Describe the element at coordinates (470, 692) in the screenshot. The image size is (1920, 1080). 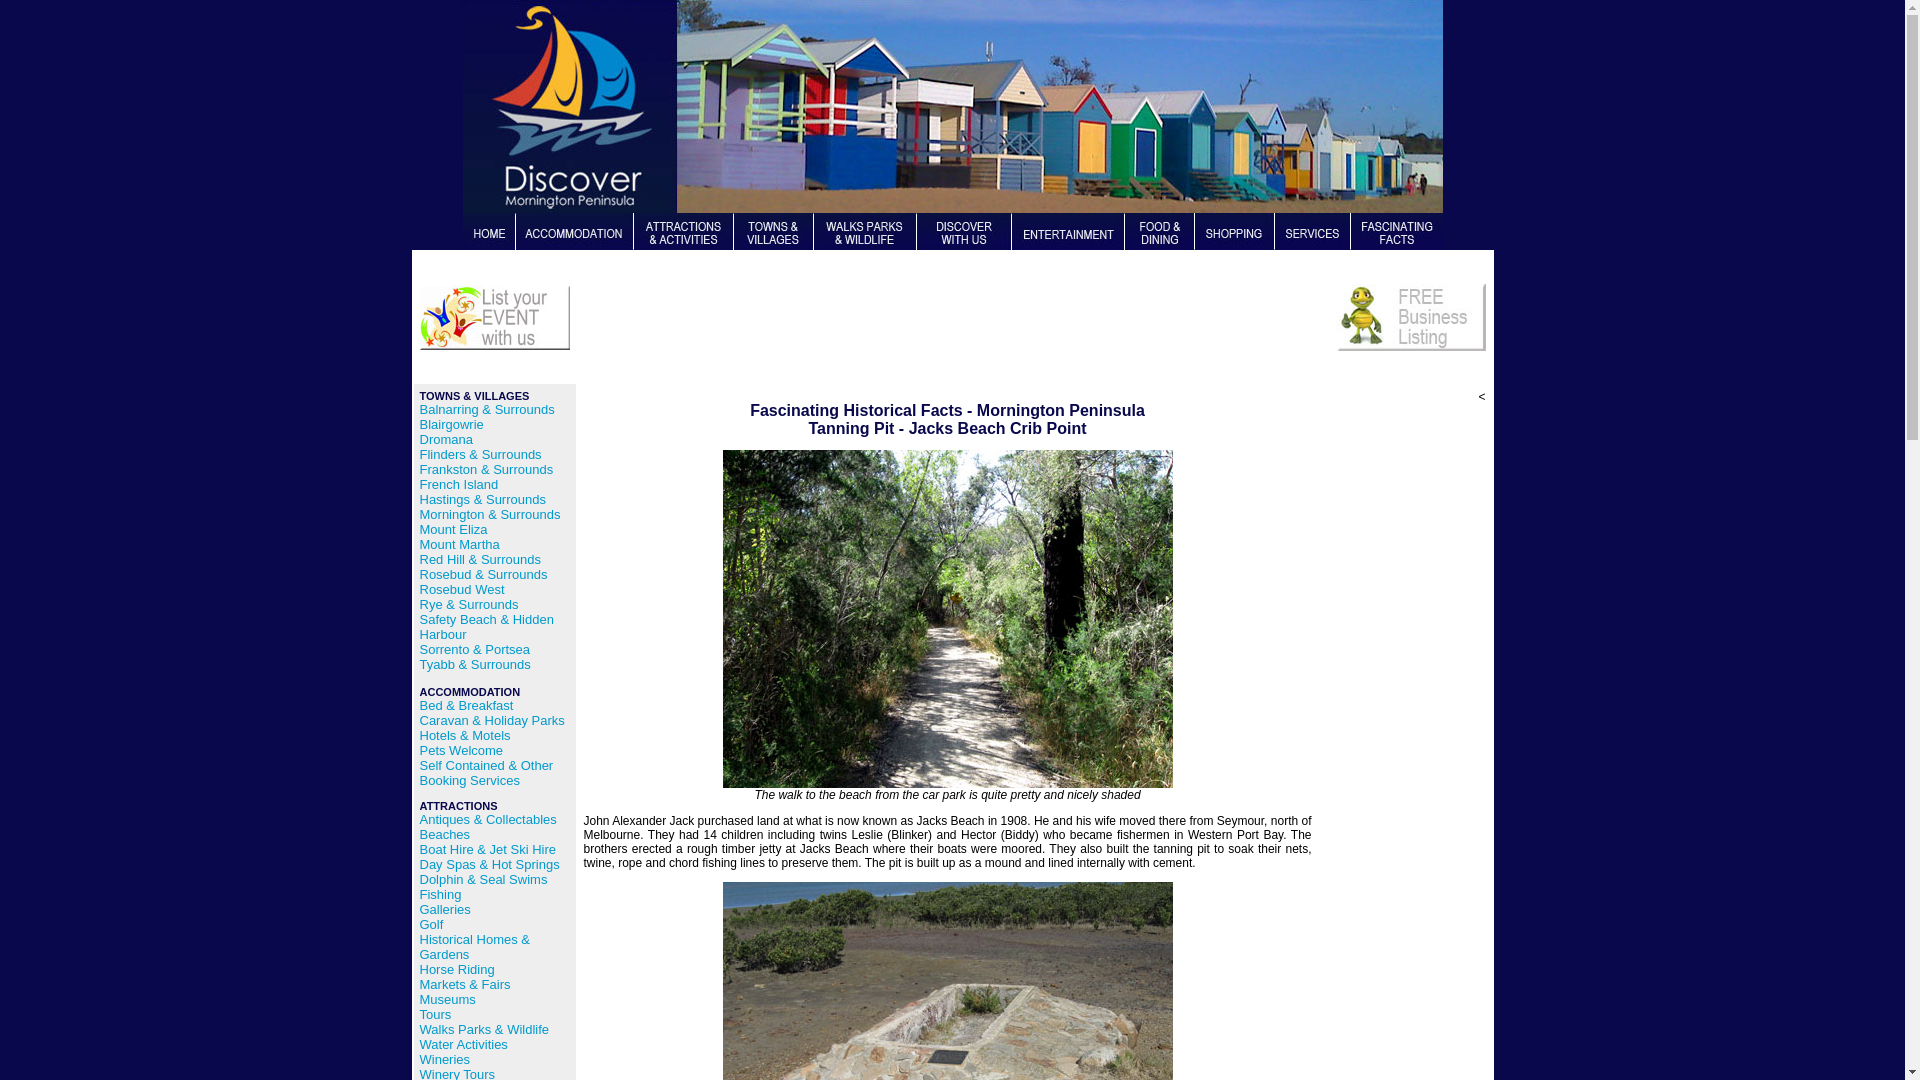
I see `ACCOMMODATION` at that location.